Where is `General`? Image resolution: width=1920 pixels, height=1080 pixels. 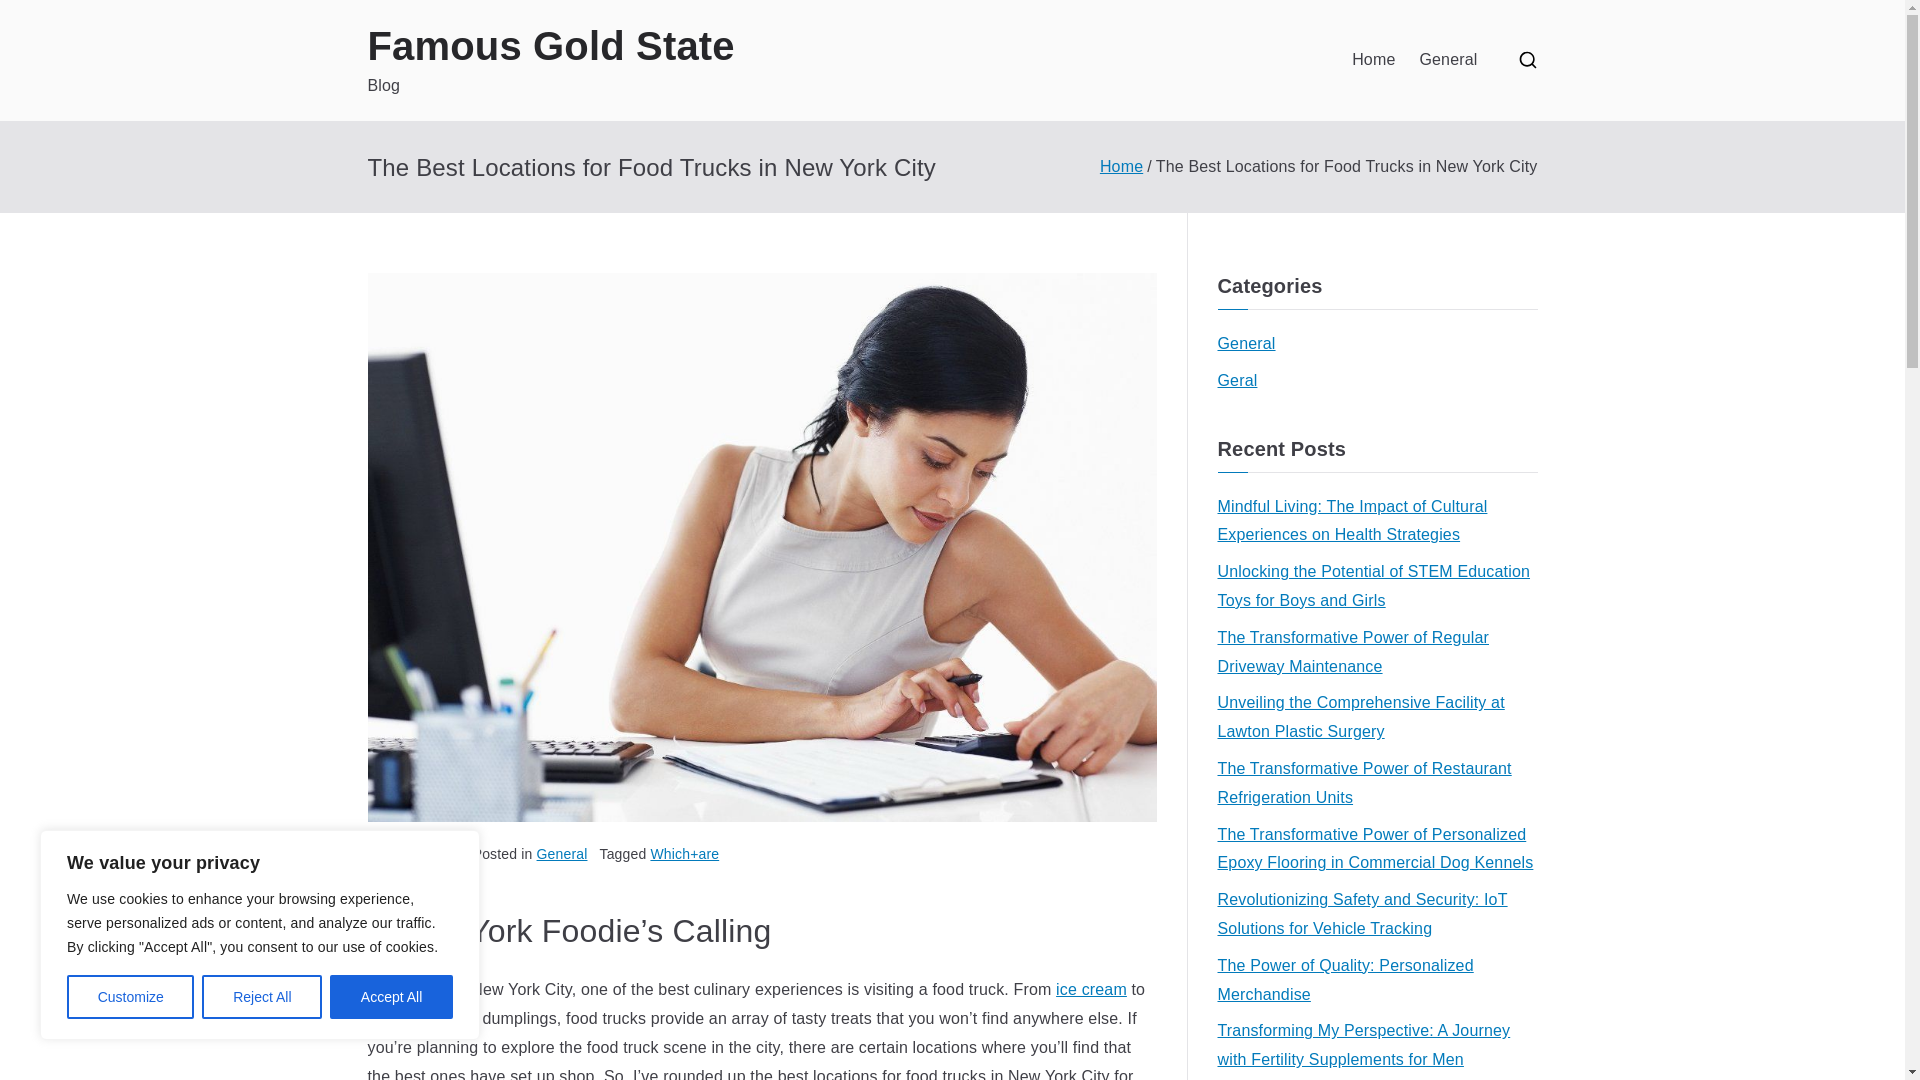 General is located at coordinates (1246, 344).